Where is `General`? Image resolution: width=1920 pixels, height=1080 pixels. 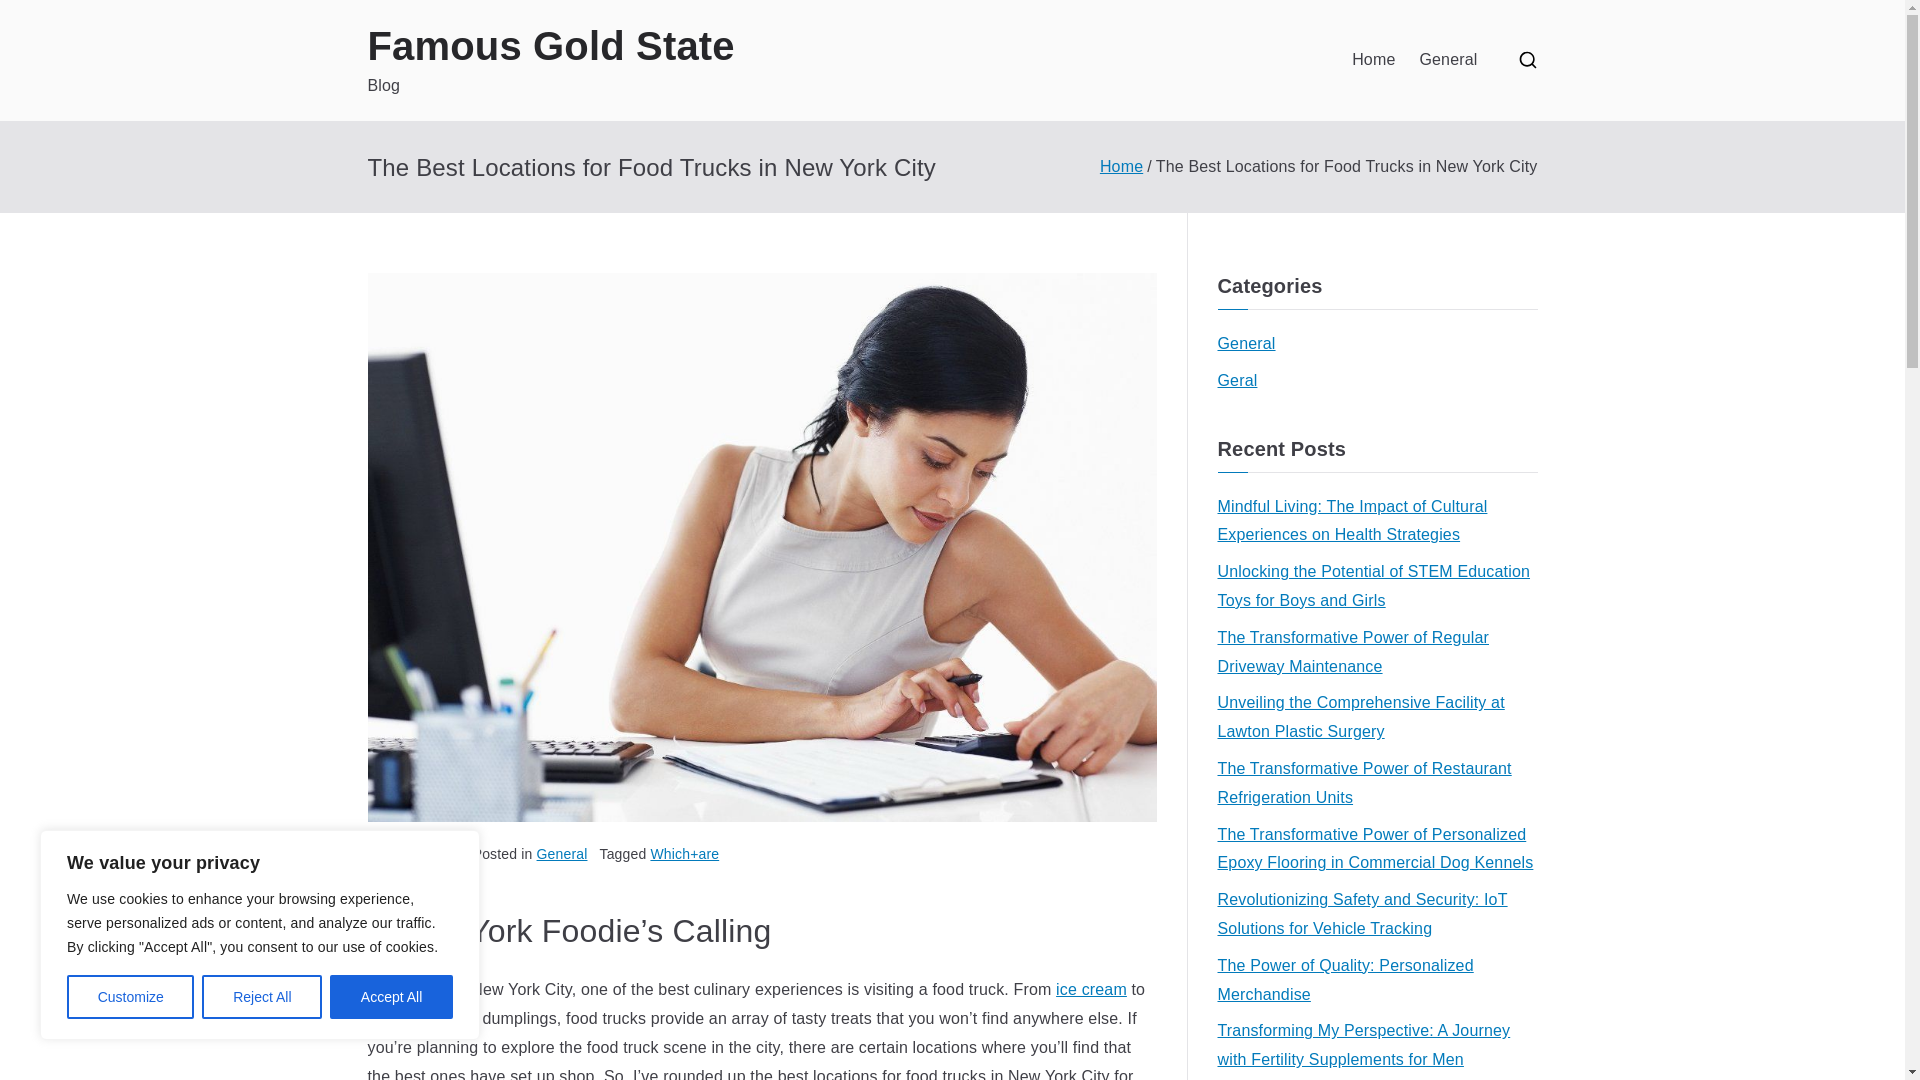 General is located at coordinates (1246, 344).